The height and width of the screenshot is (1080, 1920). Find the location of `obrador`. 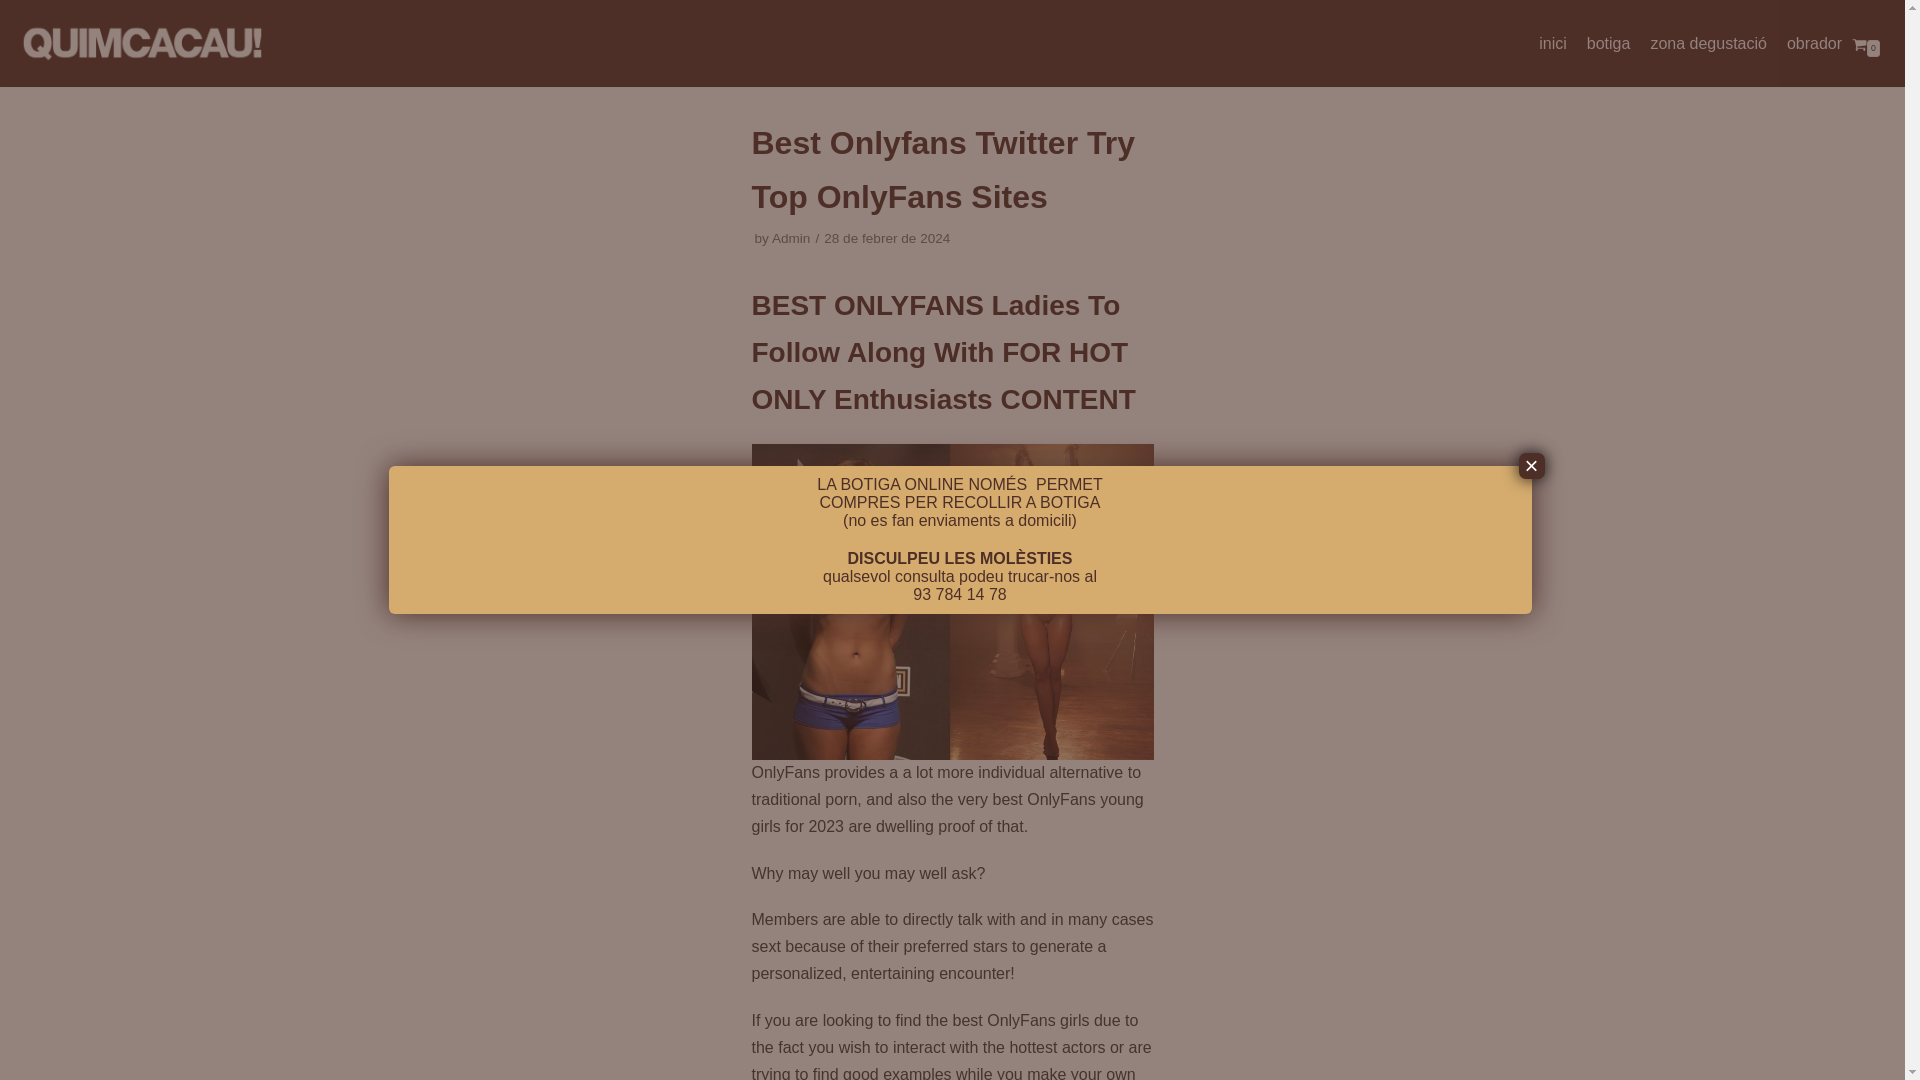

obrador is located at coordinates (1814, 44).